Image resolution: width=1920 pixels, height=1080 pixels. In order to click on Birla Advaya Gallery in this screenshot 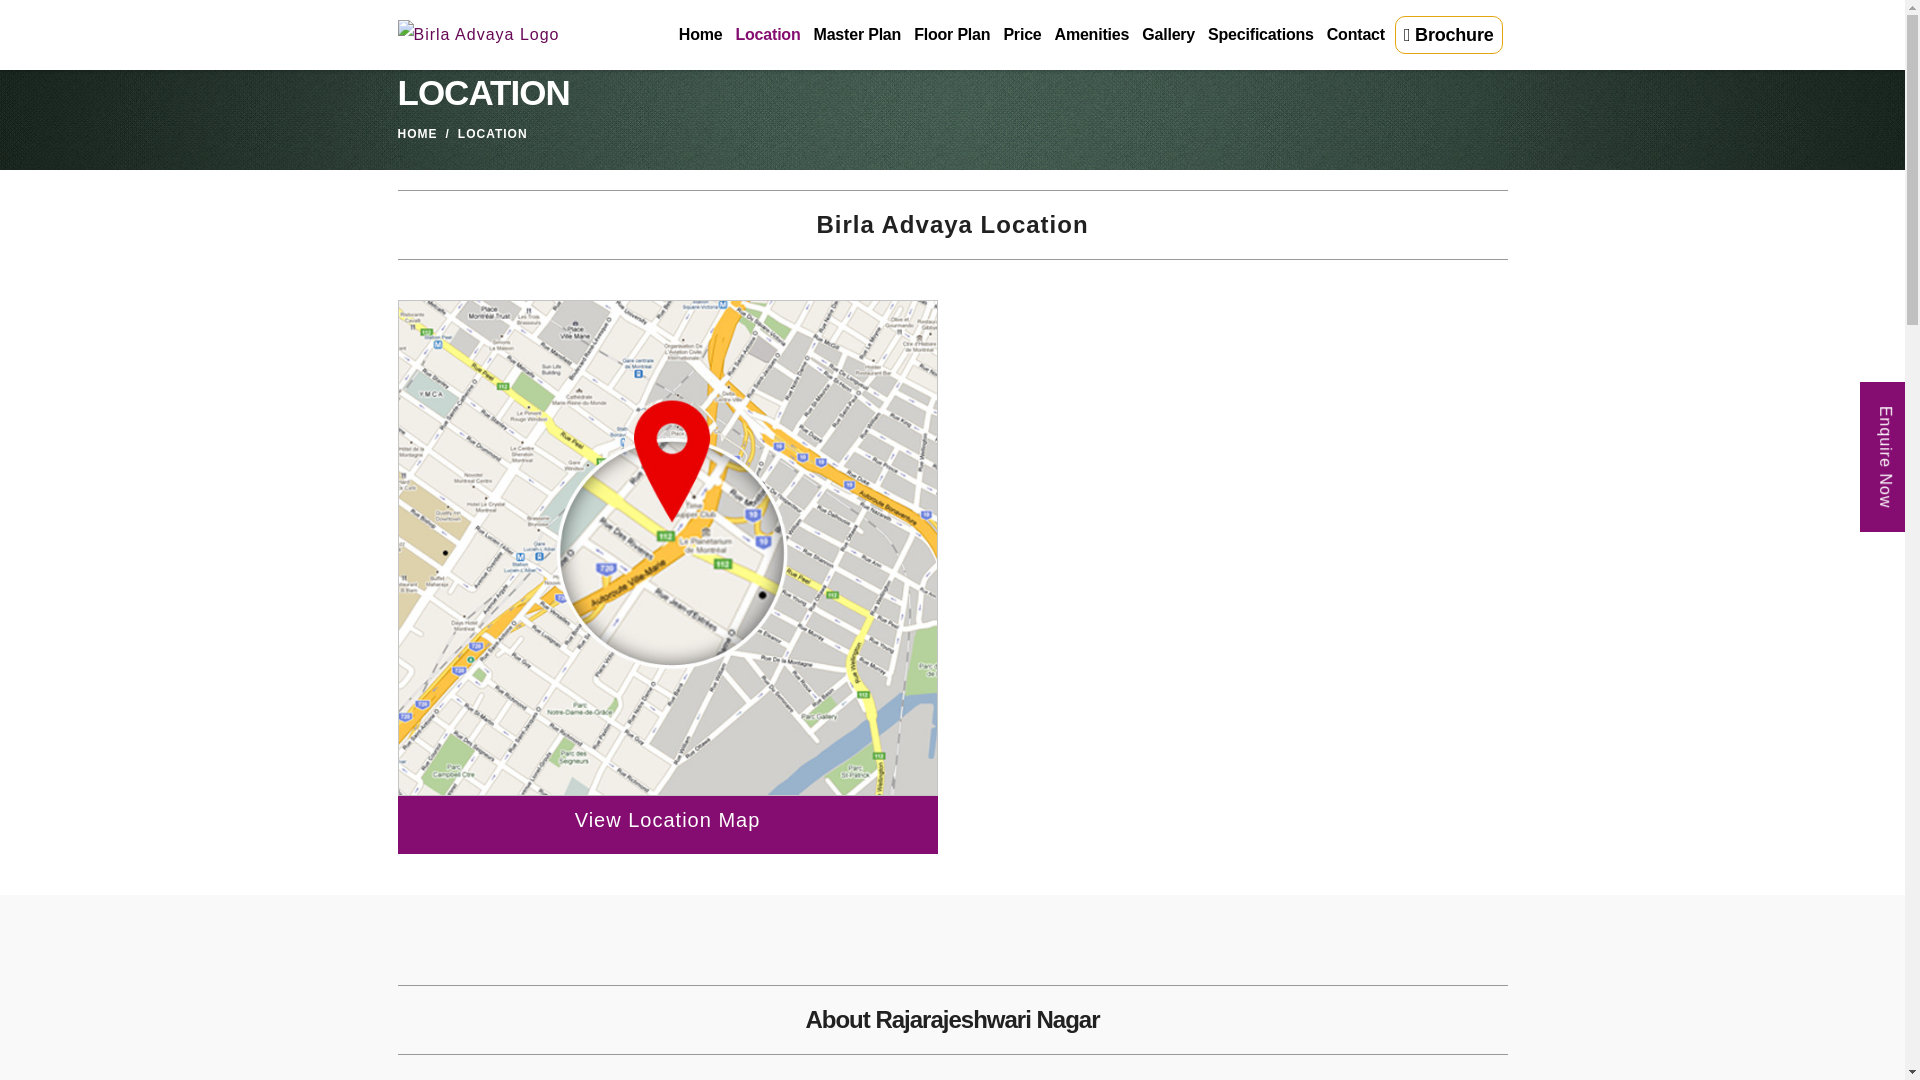, I will do `click(1167, 35)`.